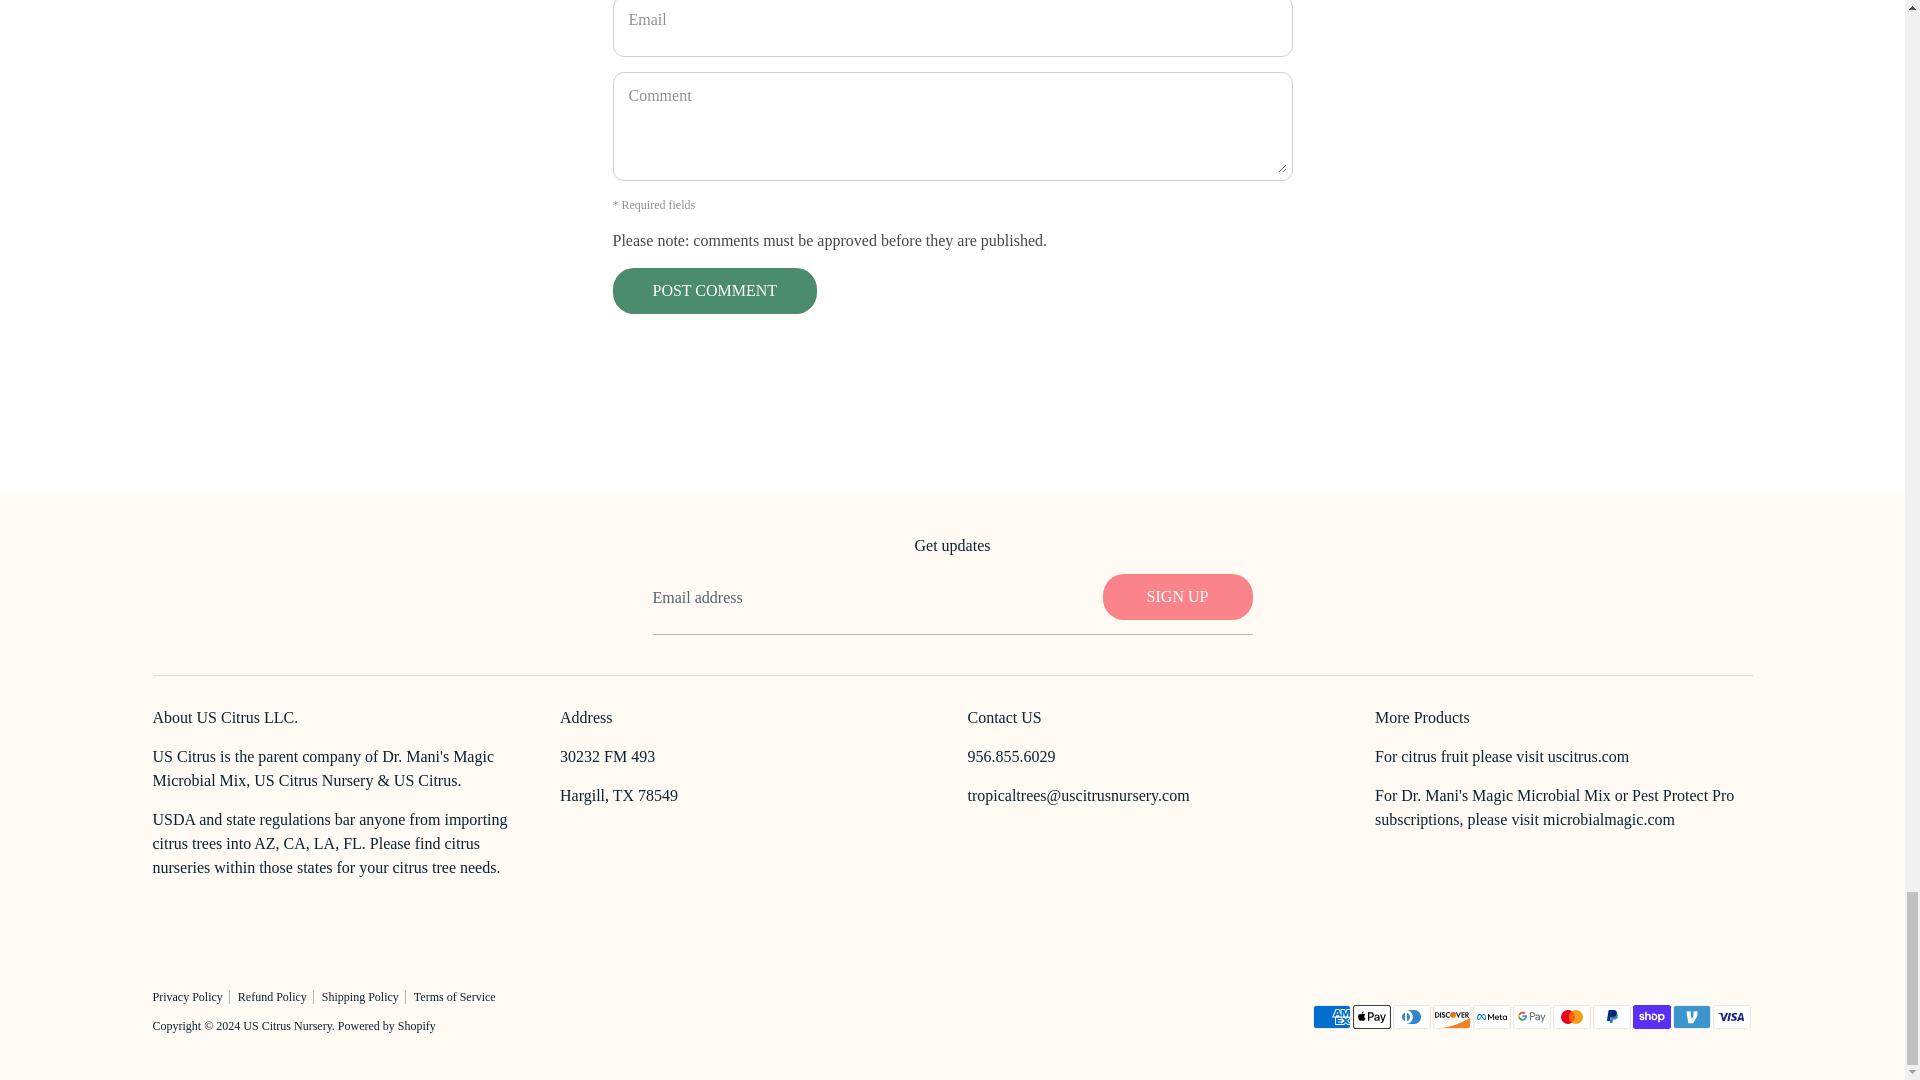  Describe the element at coordinates (1411, 1017) in the screenshot. I see `Diners Club` at that location.